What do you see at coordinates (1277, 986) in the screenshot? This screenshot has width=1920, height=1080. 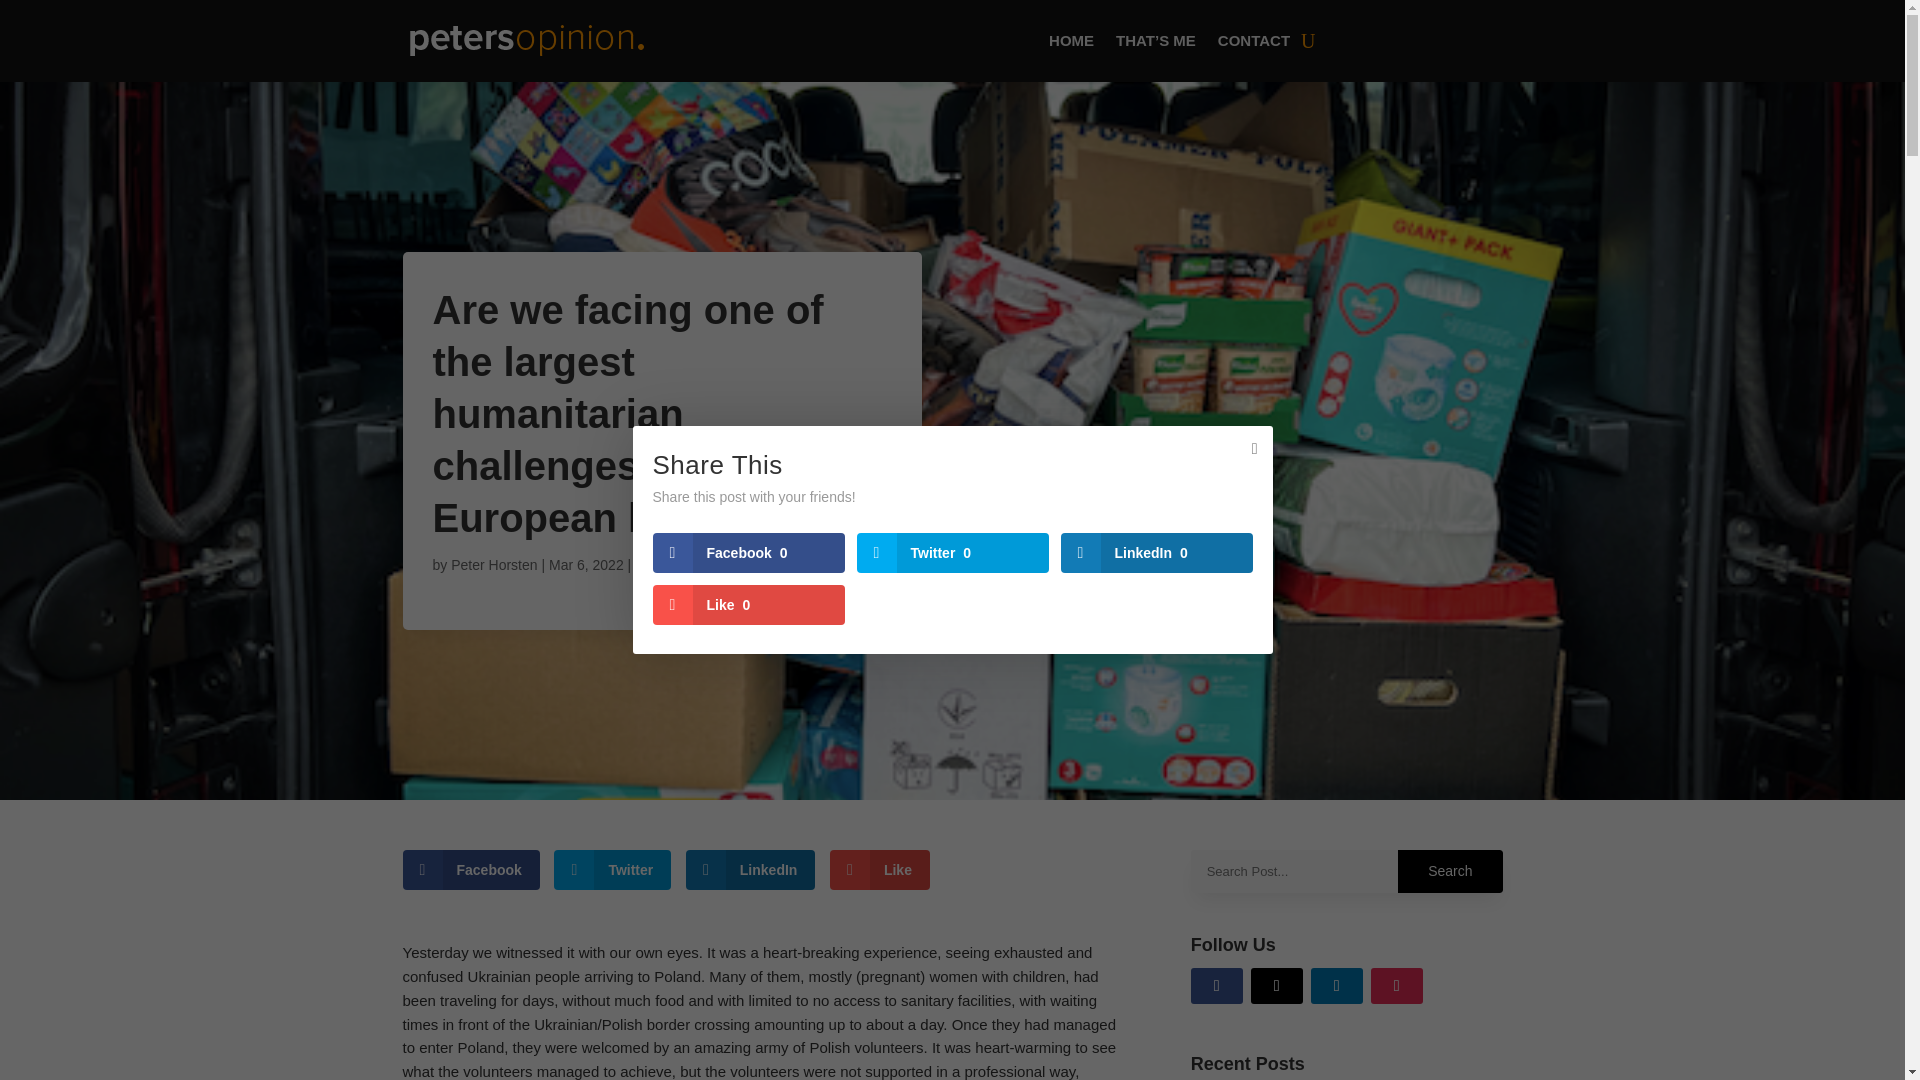 I see `Follow on X` at bounding box center [1277, 986].